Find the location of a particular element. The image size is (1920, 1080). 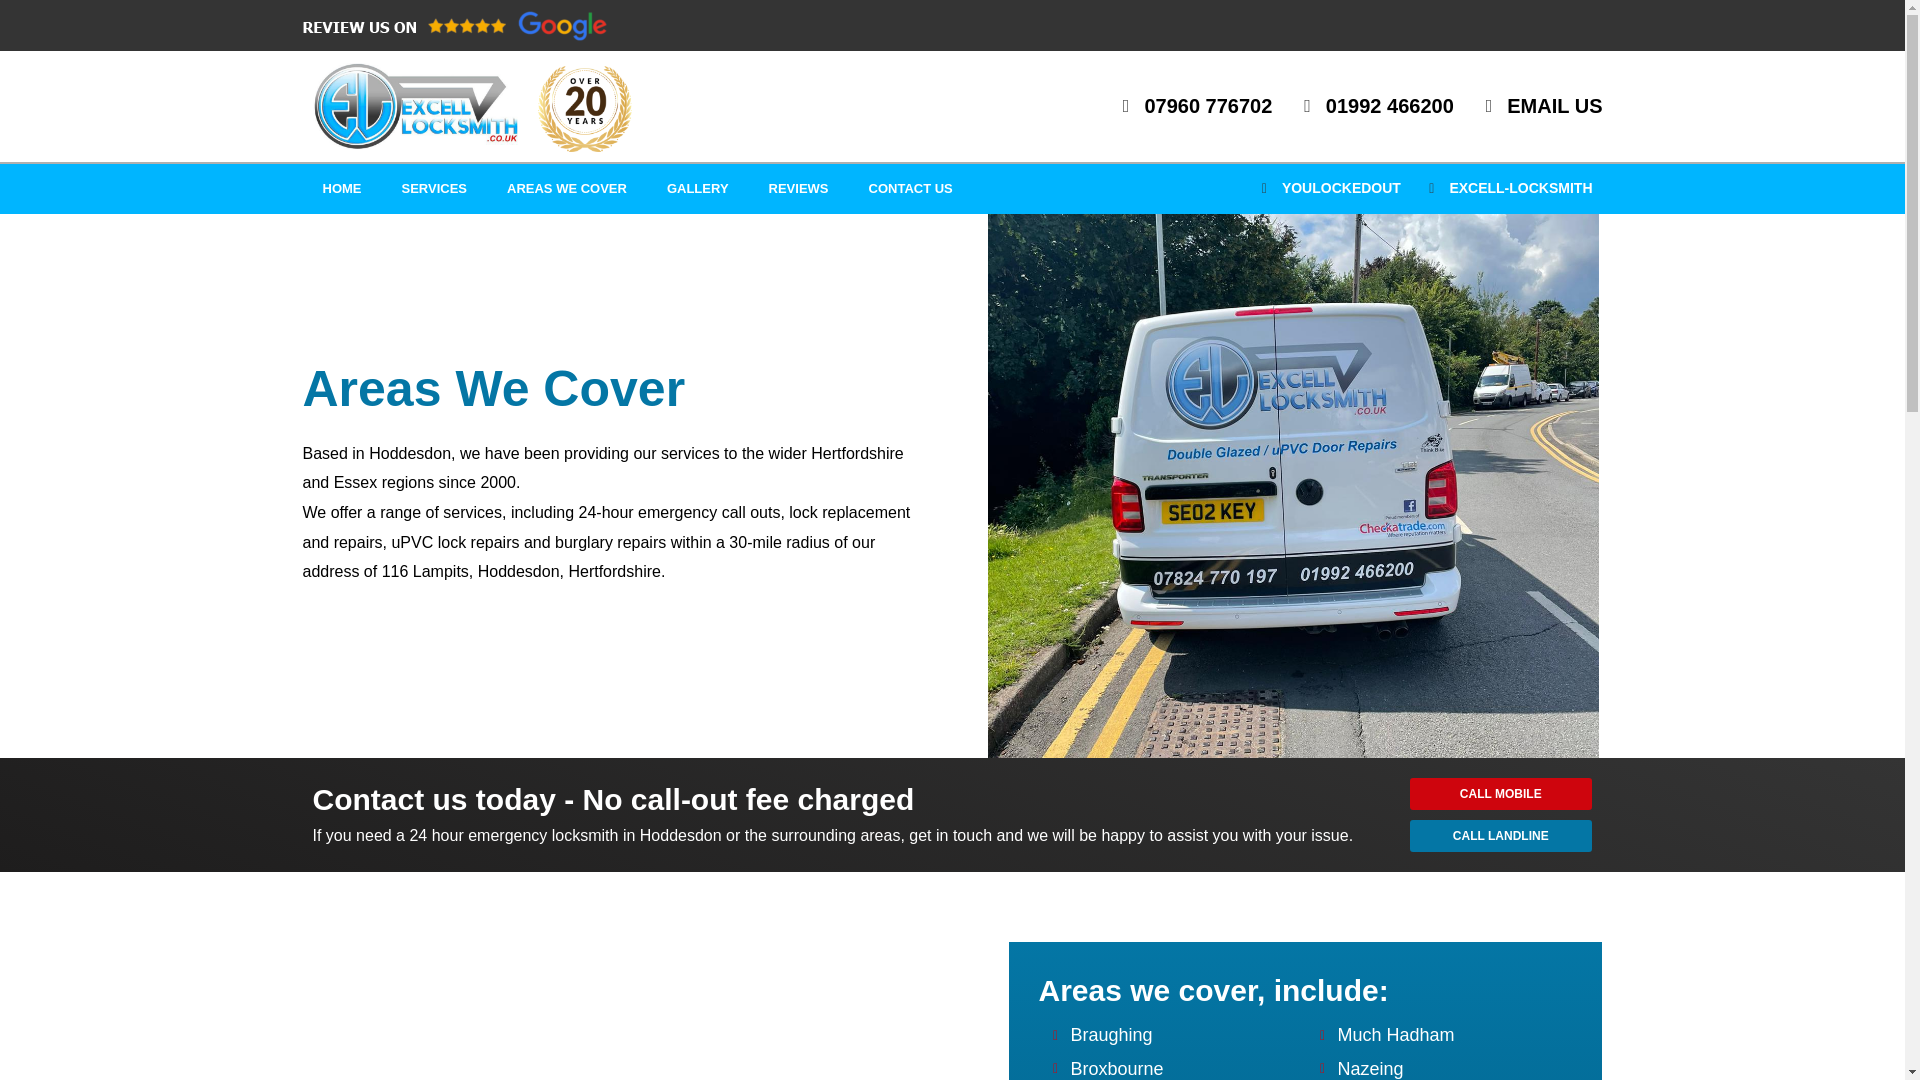

07960 776702 is located at coordinates (1189, 106).